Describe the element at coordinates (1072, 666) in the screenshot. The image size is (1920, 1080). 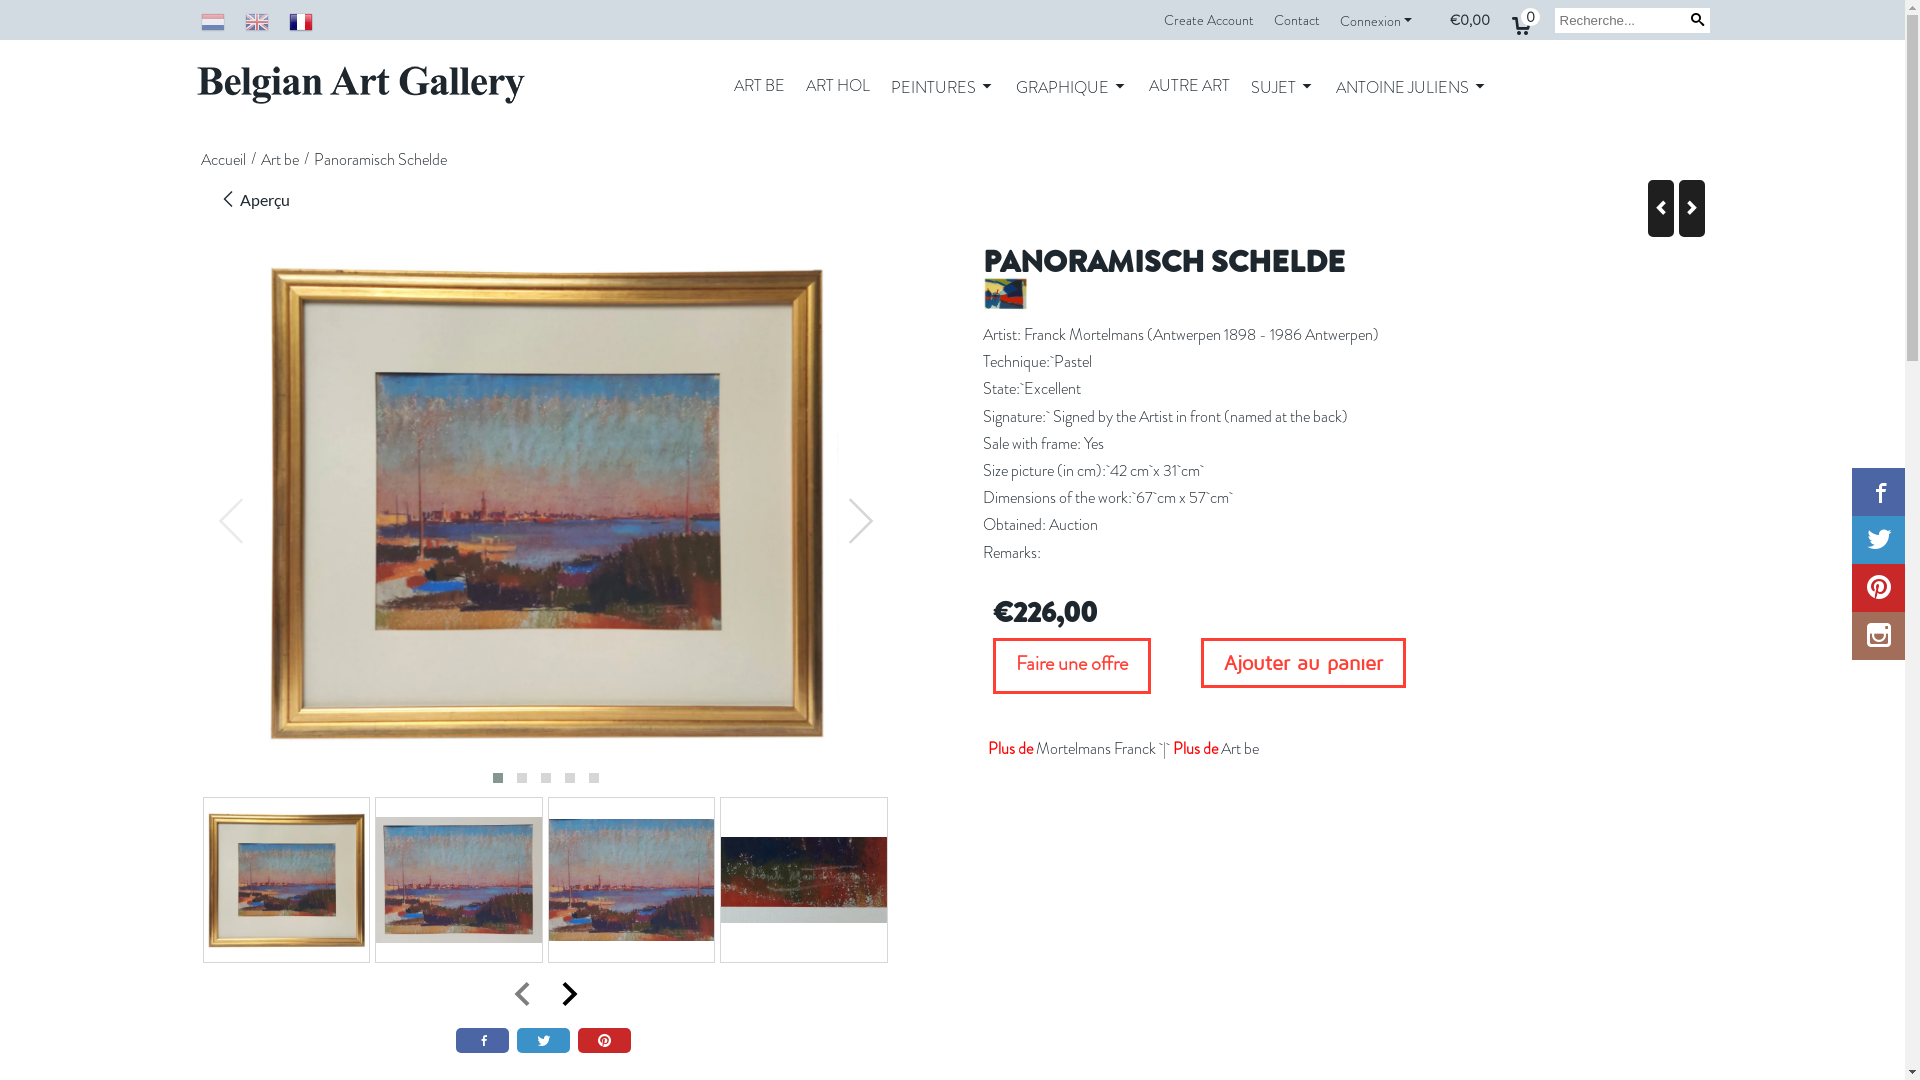
I see `Faire une offre` at that location.